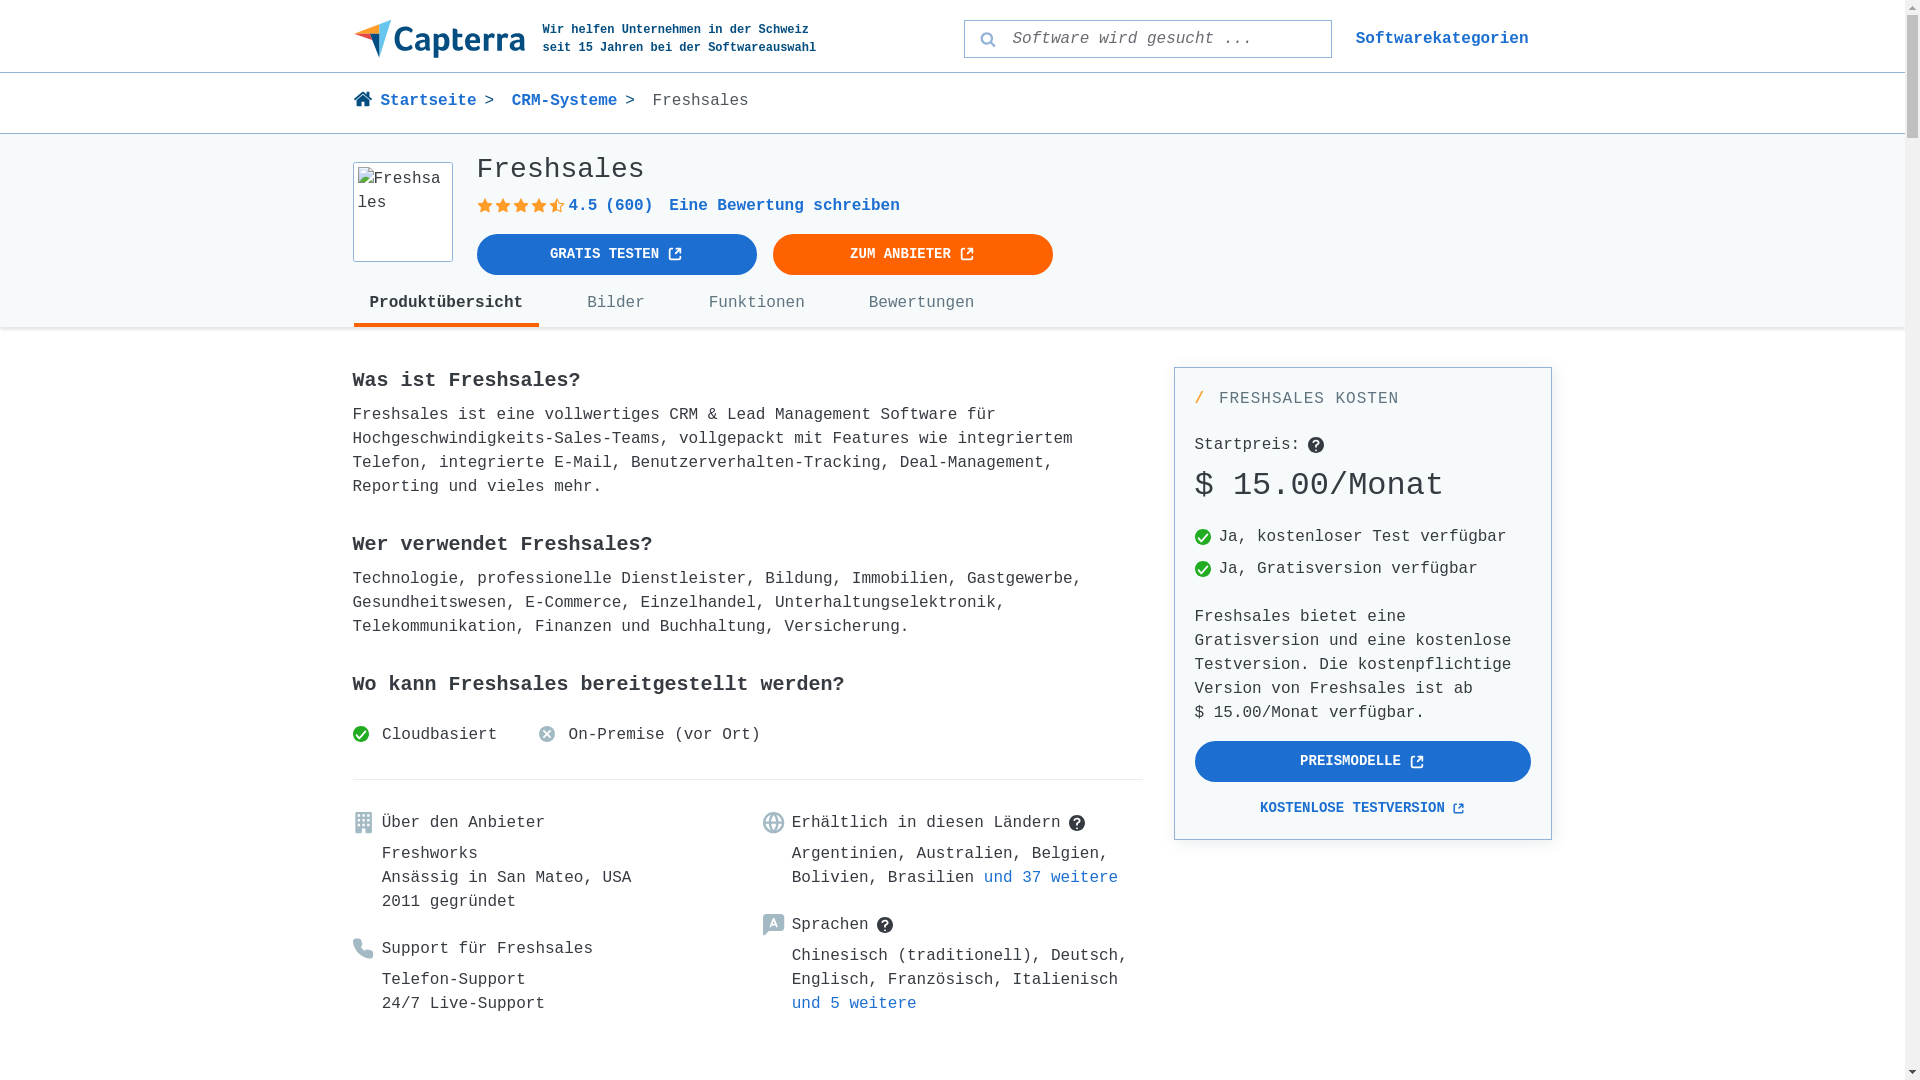 This screenshot has width=1920, height=1080. What do you see at coordinates (565, 101) in the screenshot?
I see `CRM-Systeme` at bounding box center [565, 101].